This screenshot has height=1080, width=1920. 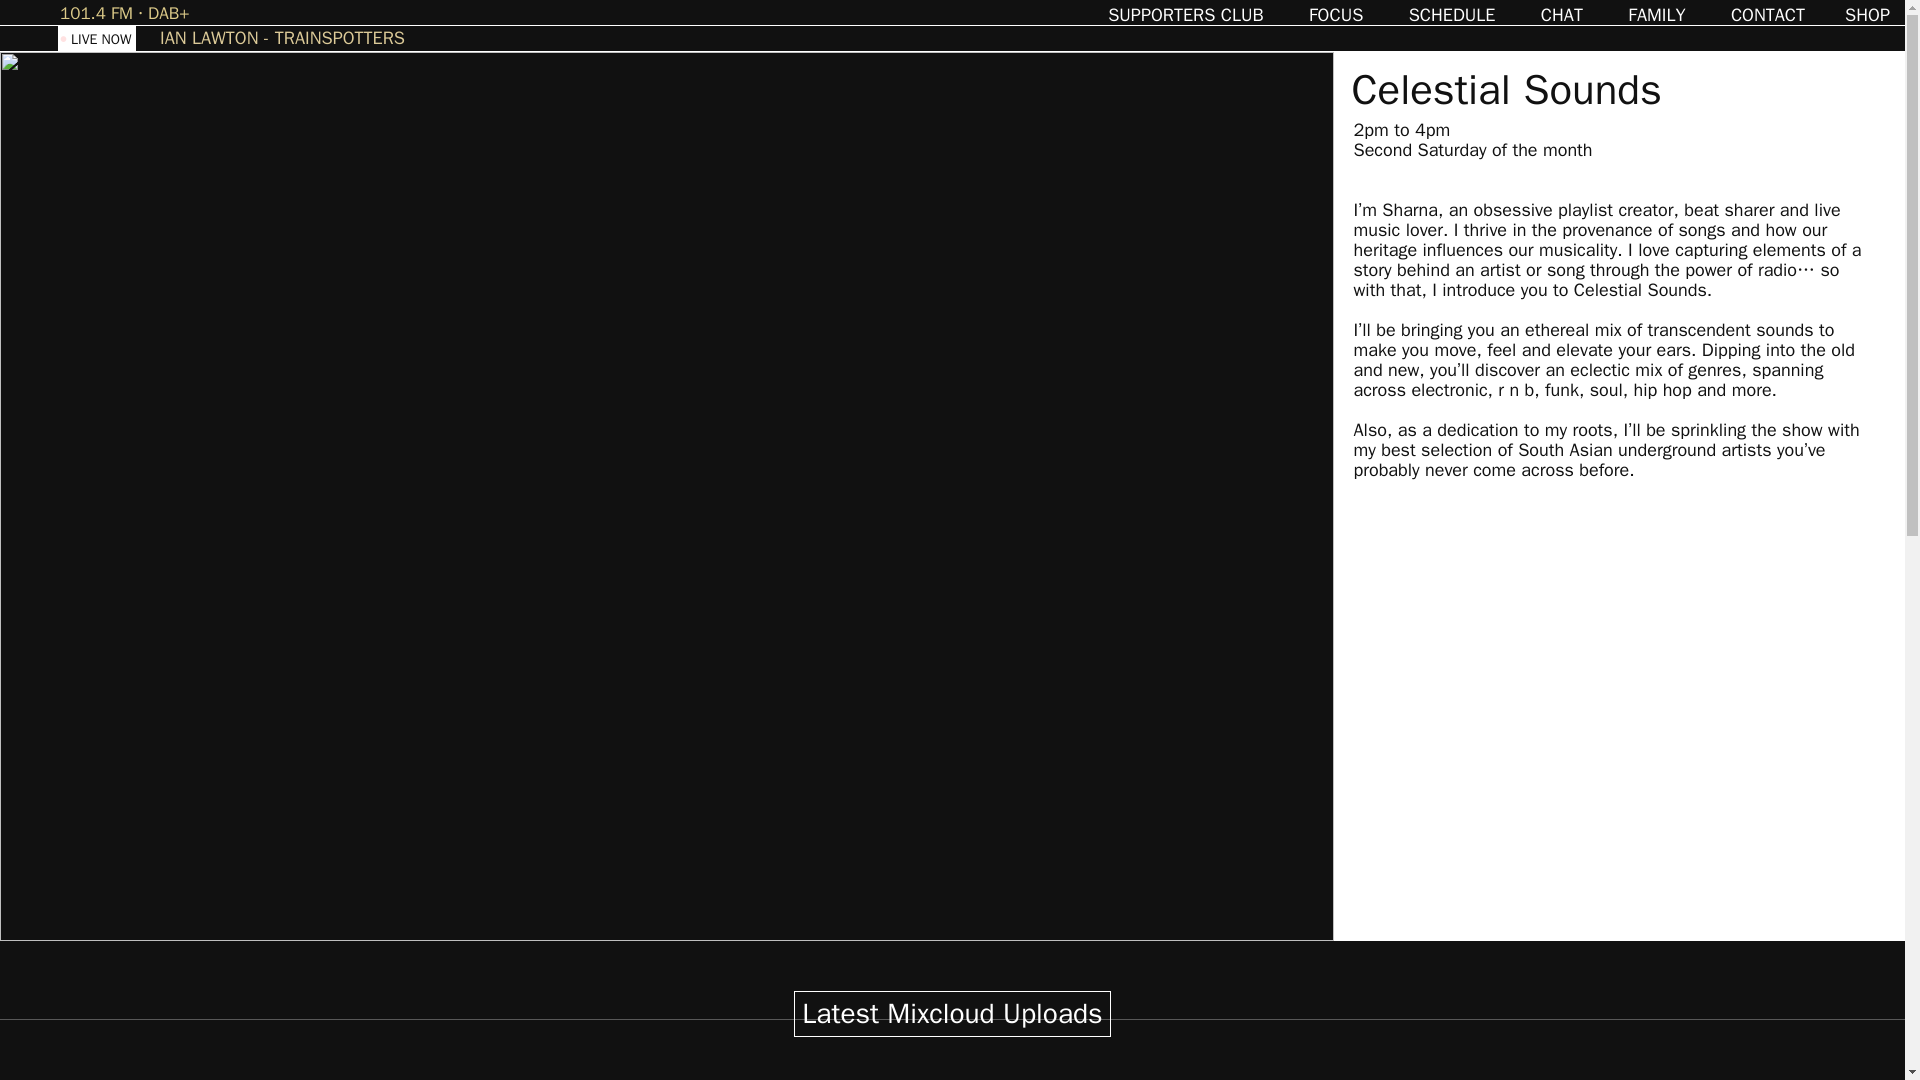 I want to click on SCHEDULE, so click(x=1452, y=14).